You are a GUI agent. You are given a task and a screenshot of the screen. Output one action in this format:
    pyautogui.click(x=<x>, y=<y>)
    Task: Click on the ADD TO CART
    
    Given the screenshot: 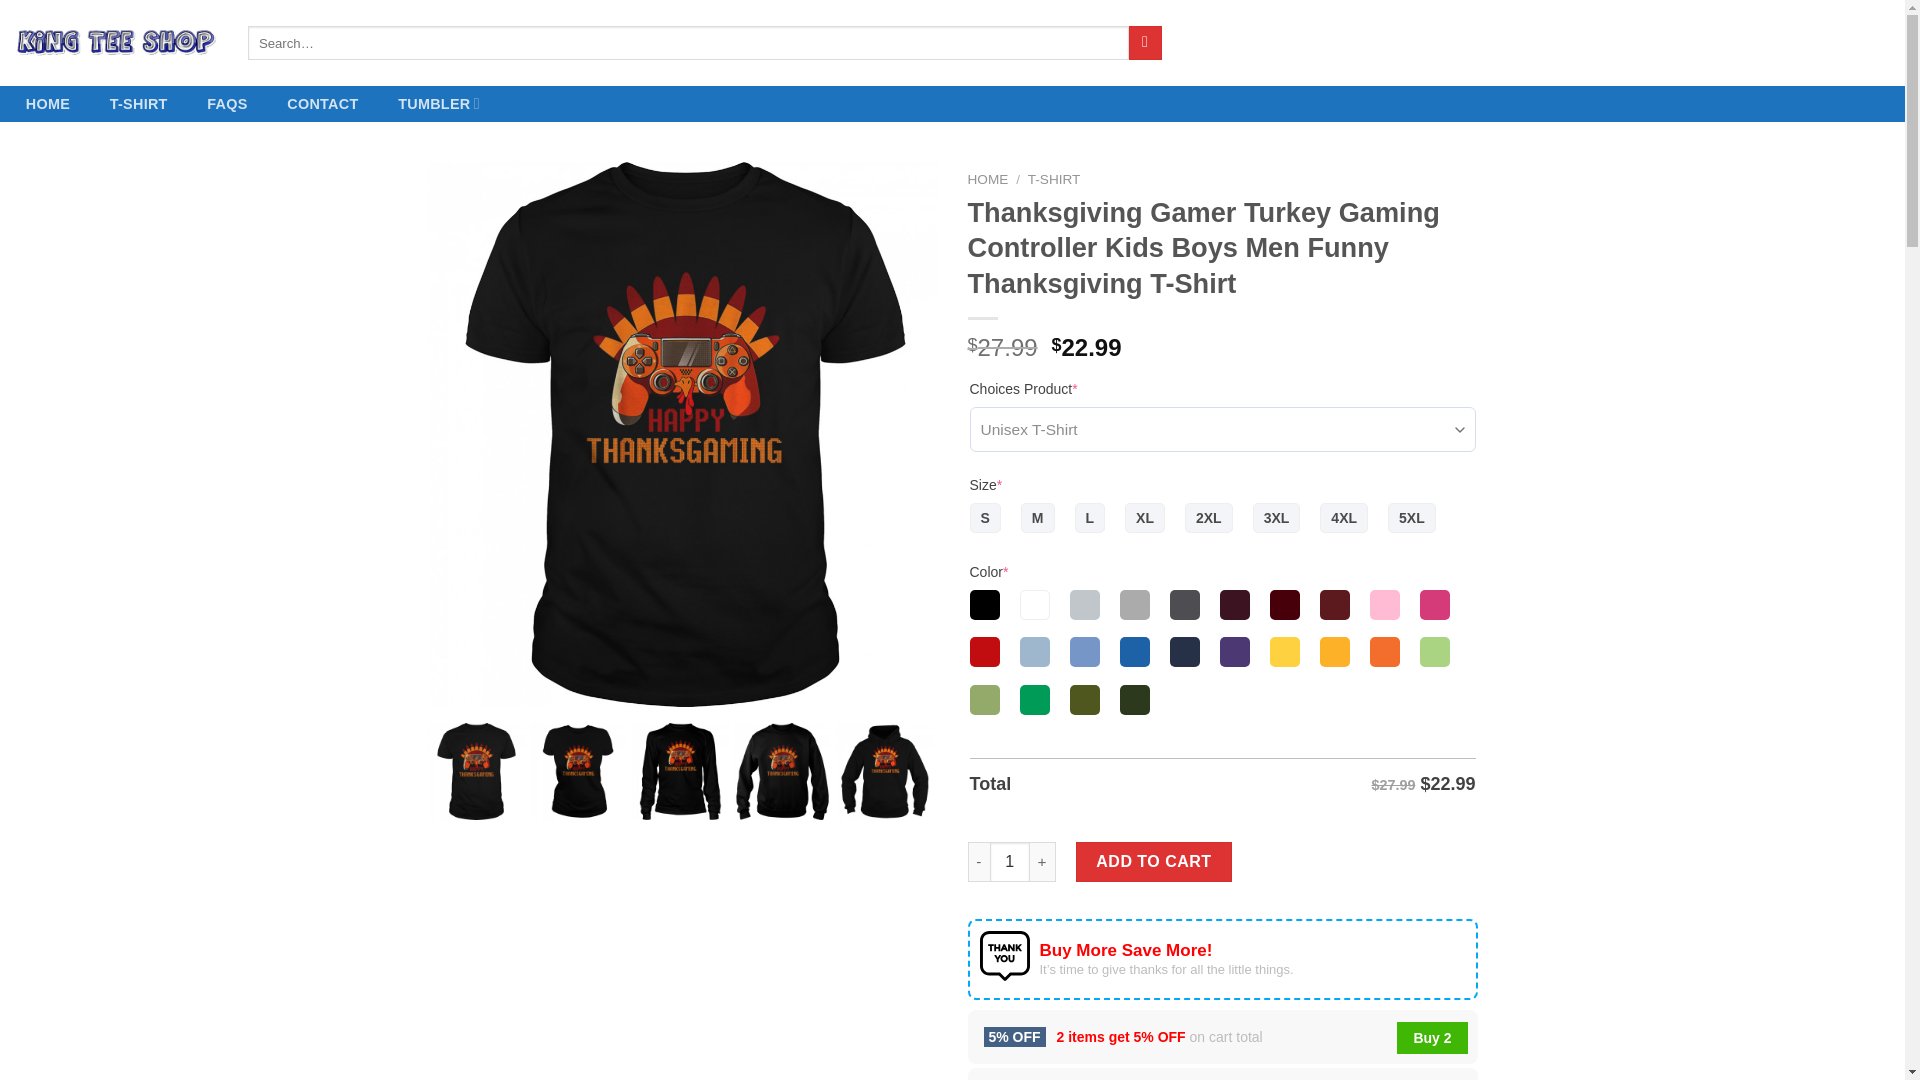 What is the action you would take?
    pyautogui.click(x=1154, y=862)
    